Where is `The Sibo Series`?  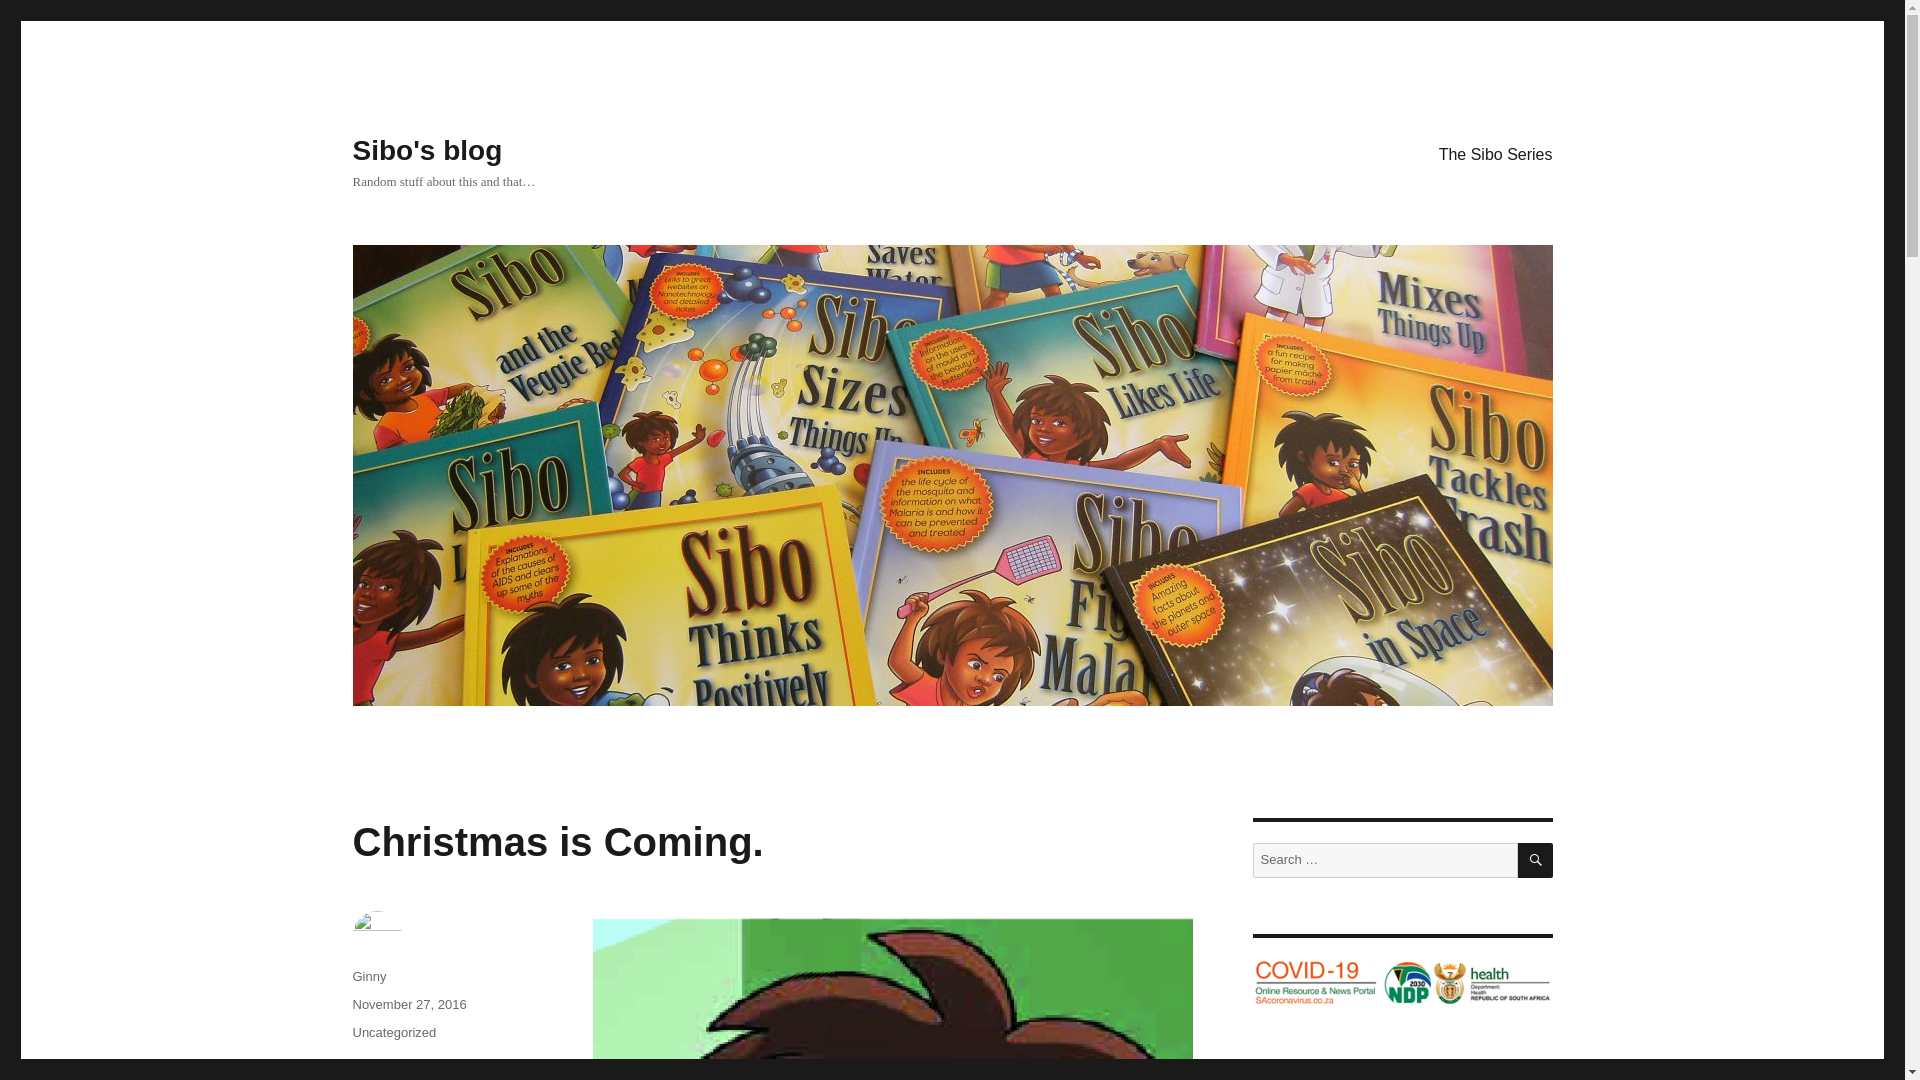 The Sibo Series is located at coordinates (1495, 153).